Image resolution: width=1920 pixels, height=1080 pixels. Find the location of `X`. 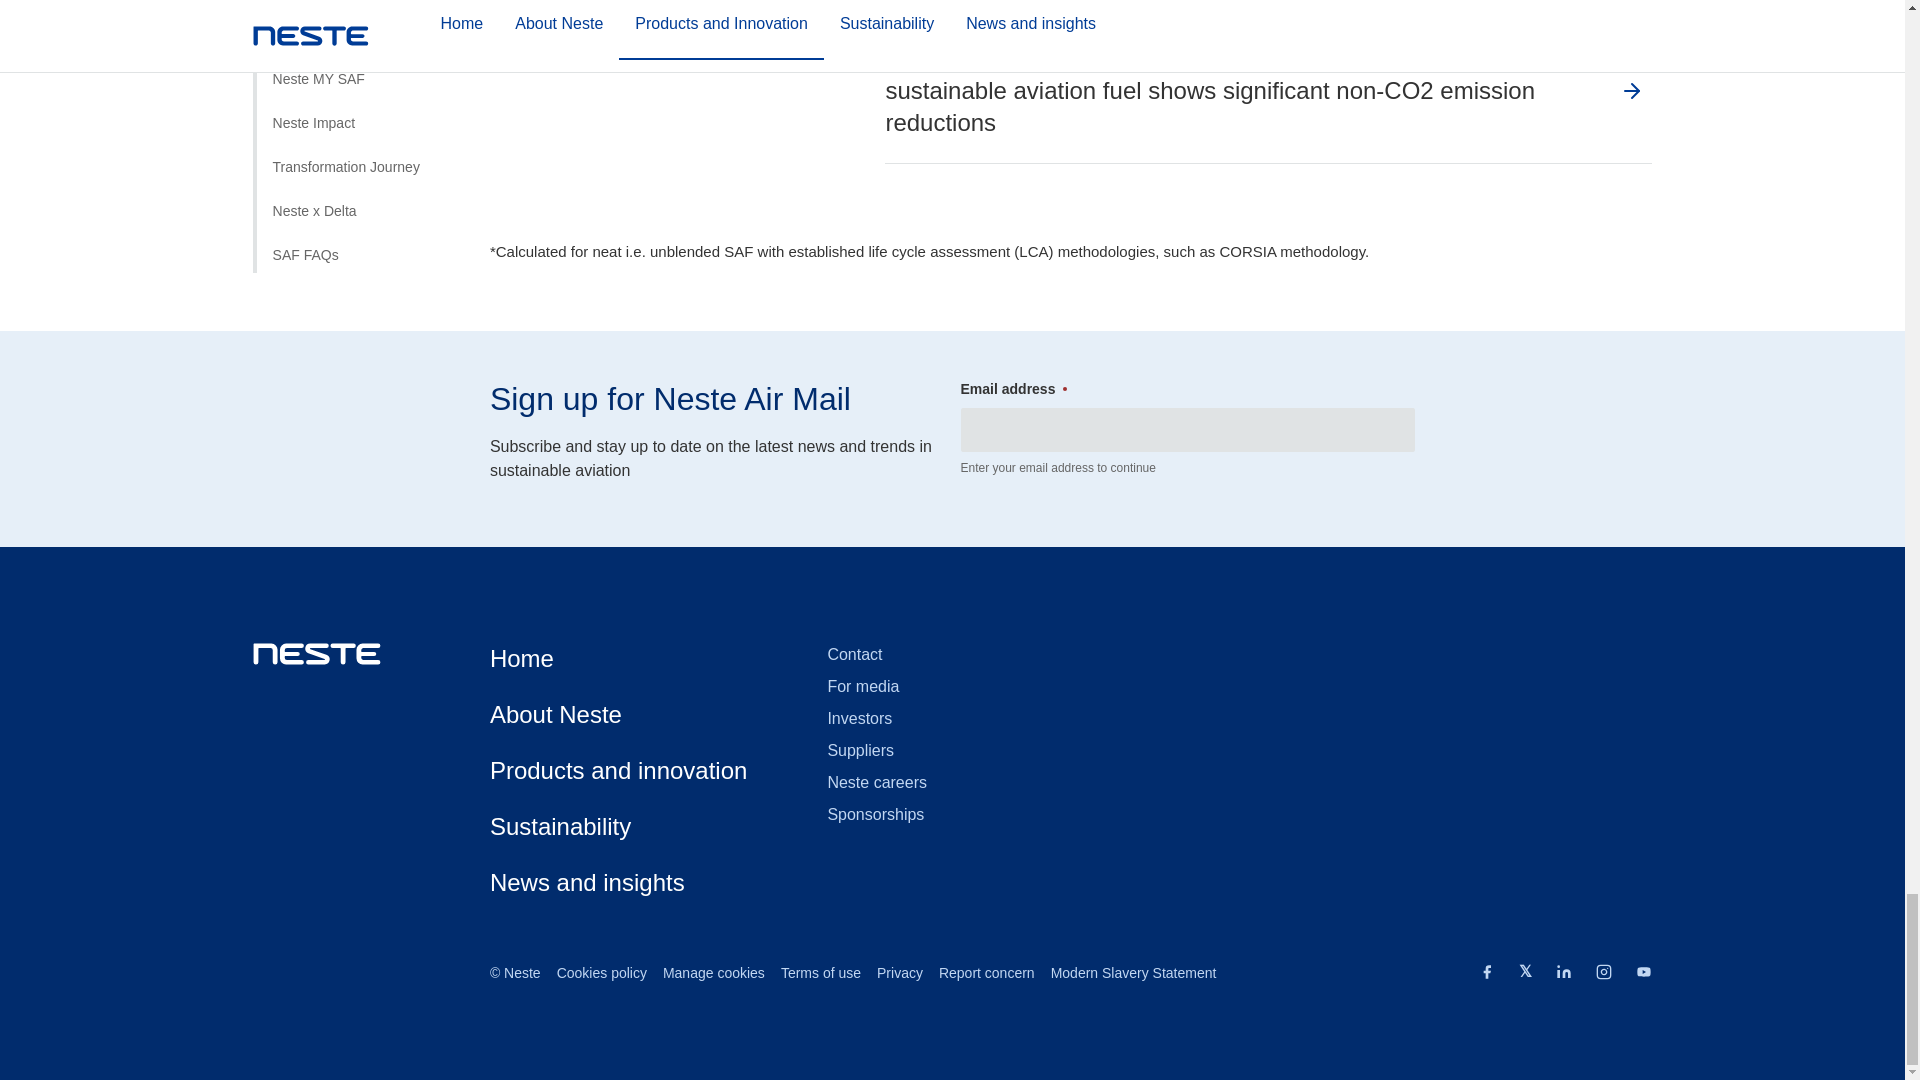

X is located at coordinates (1525, 971).